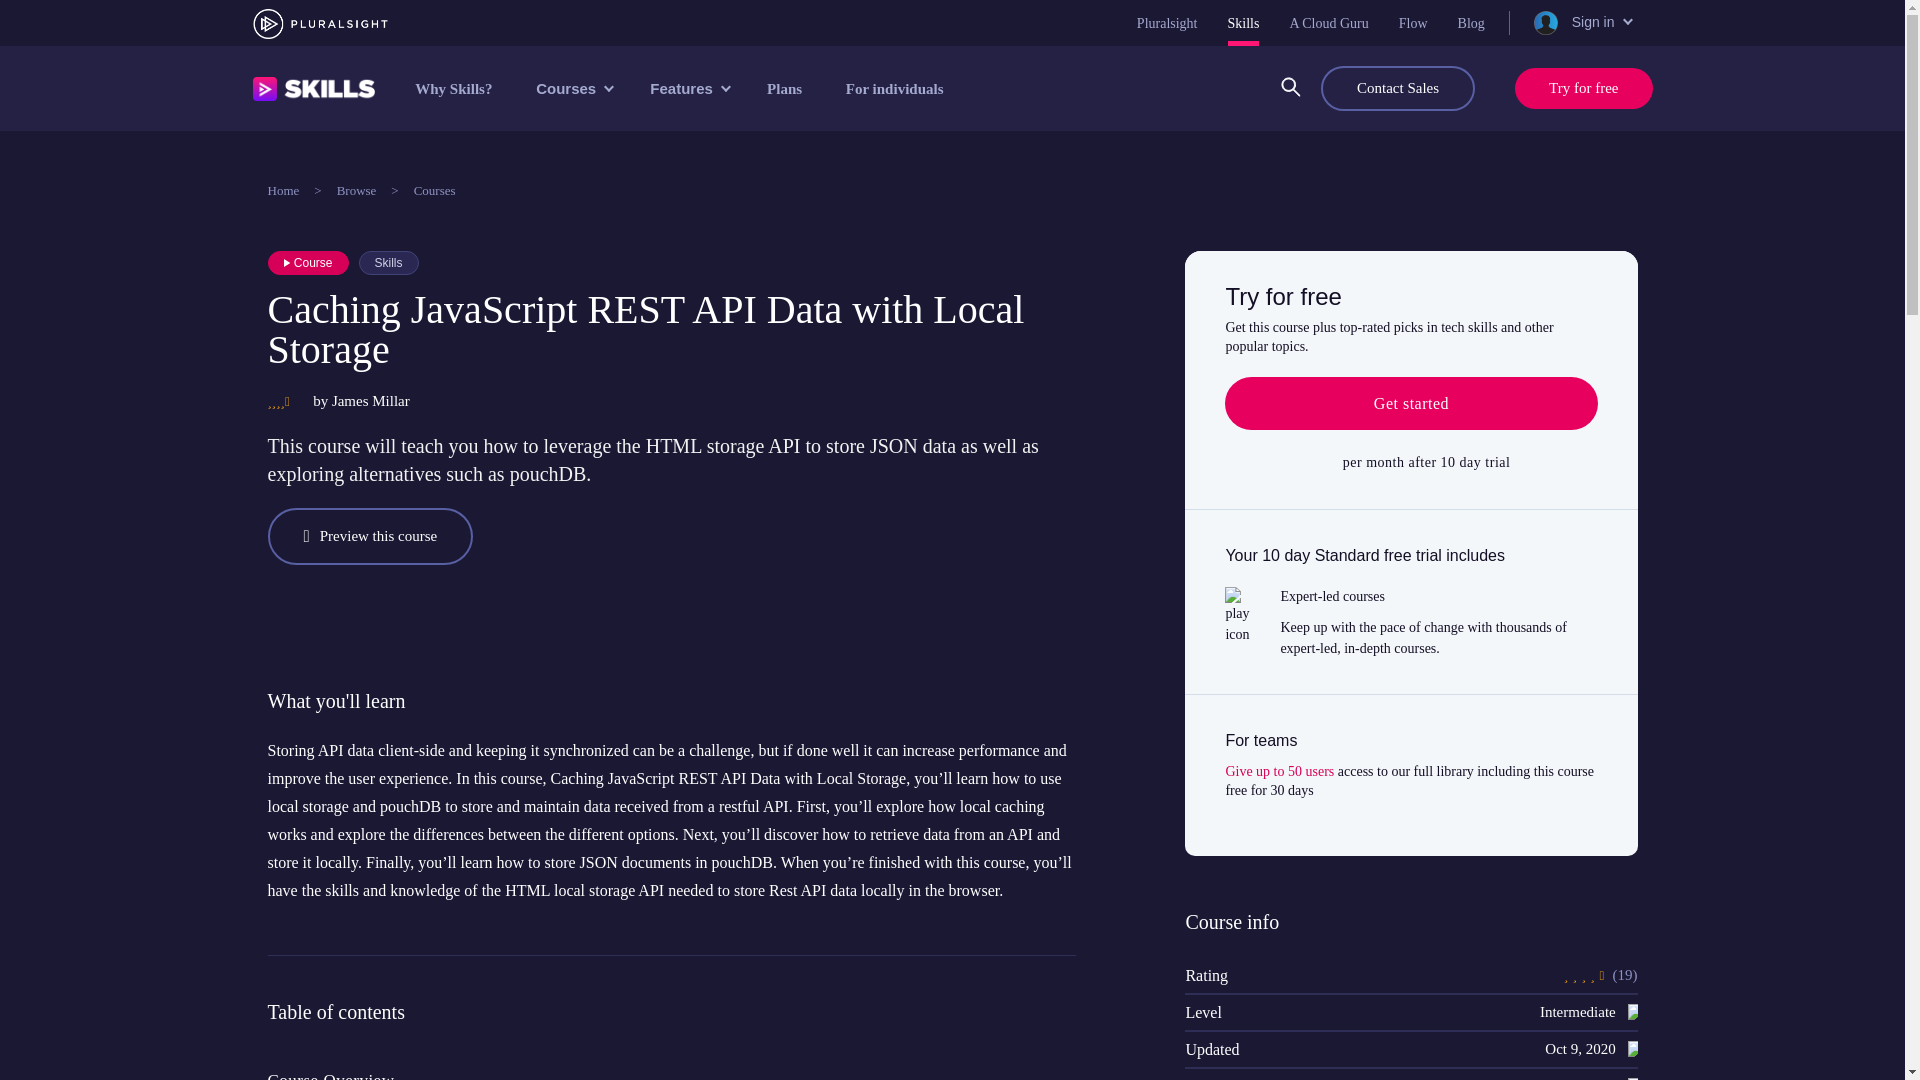 This screenshot has height=1080, width=1920. What do you see at coordinates (1581, 22) in the screenshot?
I see `Sign in` at bounding box center [1581, 22].